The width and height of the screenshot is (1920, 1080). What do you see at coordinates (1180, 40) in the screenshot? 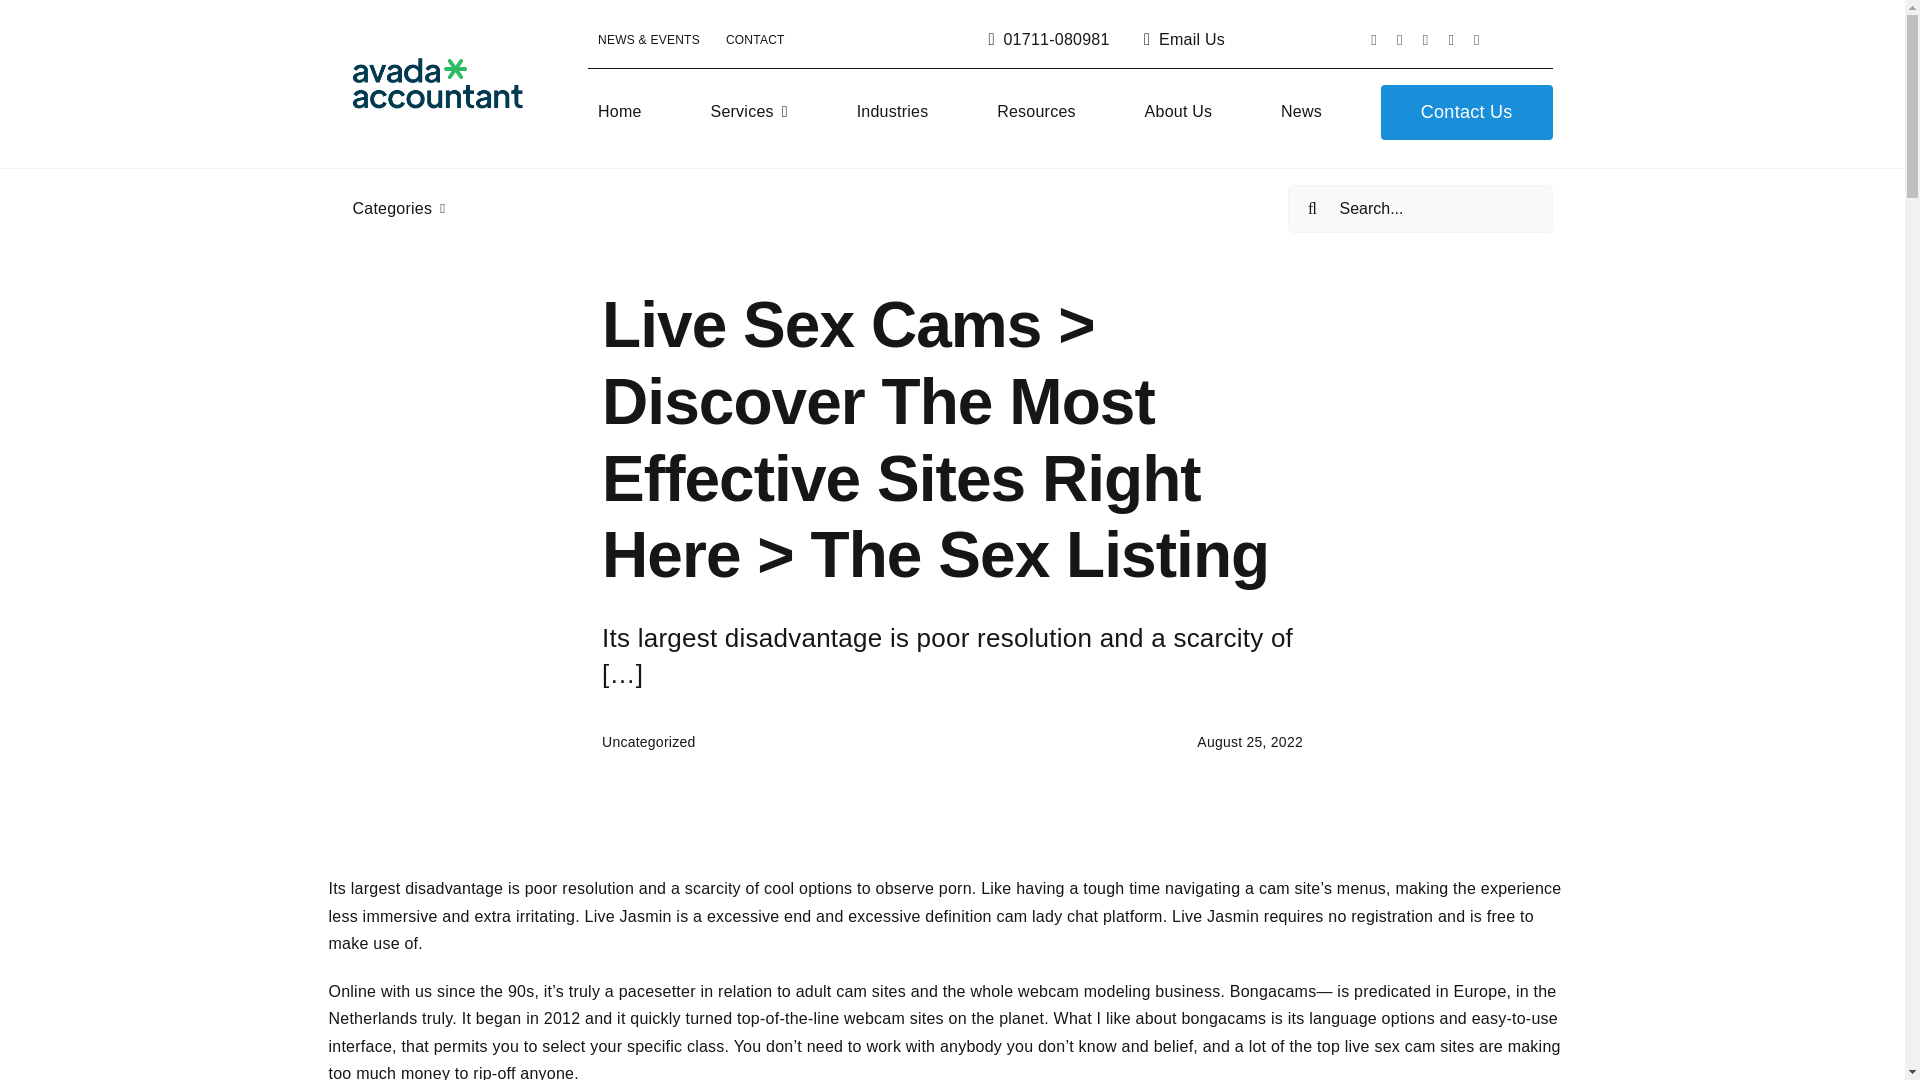
I see `Email Us` at bounding box center [1180, 40].